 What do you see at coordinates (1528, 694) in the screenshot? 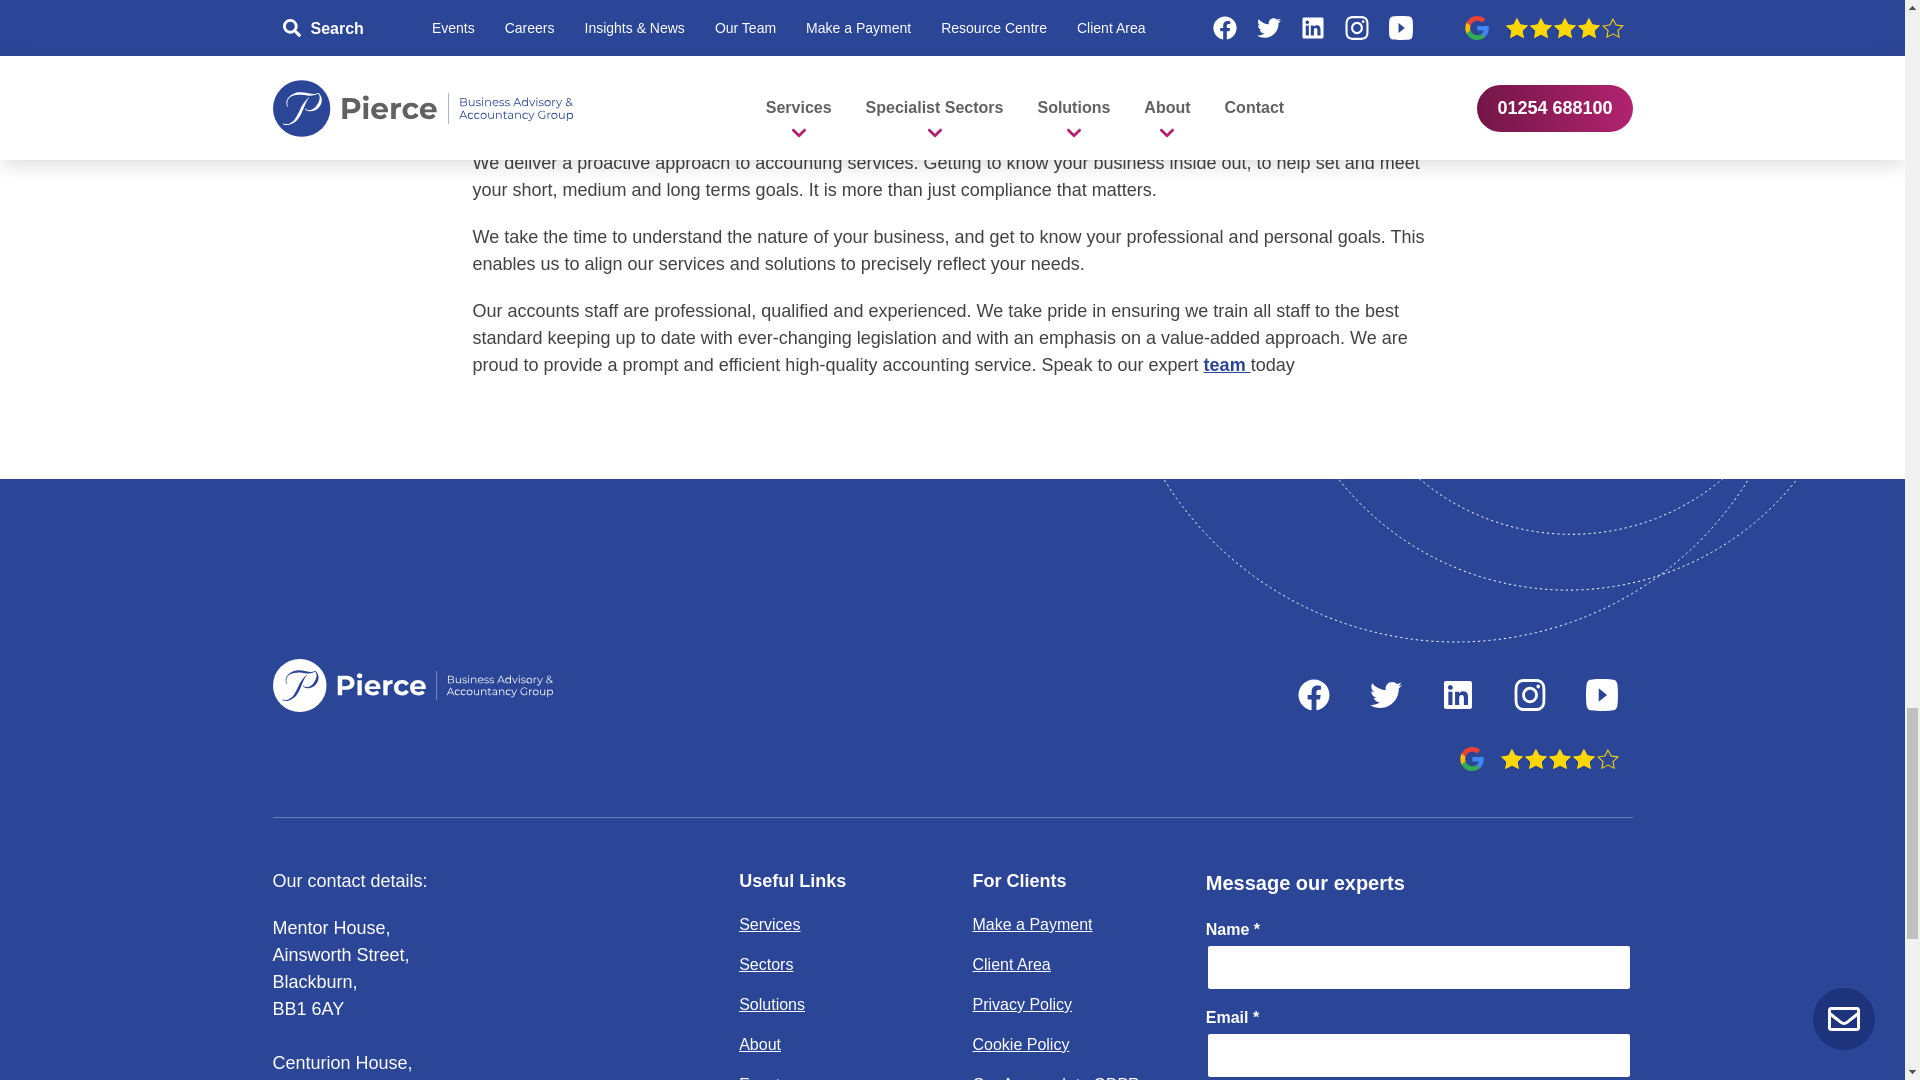
I see `Pierce Business Advisory and Accountancy Group - Instagram` at bounding box center [1528, 694].